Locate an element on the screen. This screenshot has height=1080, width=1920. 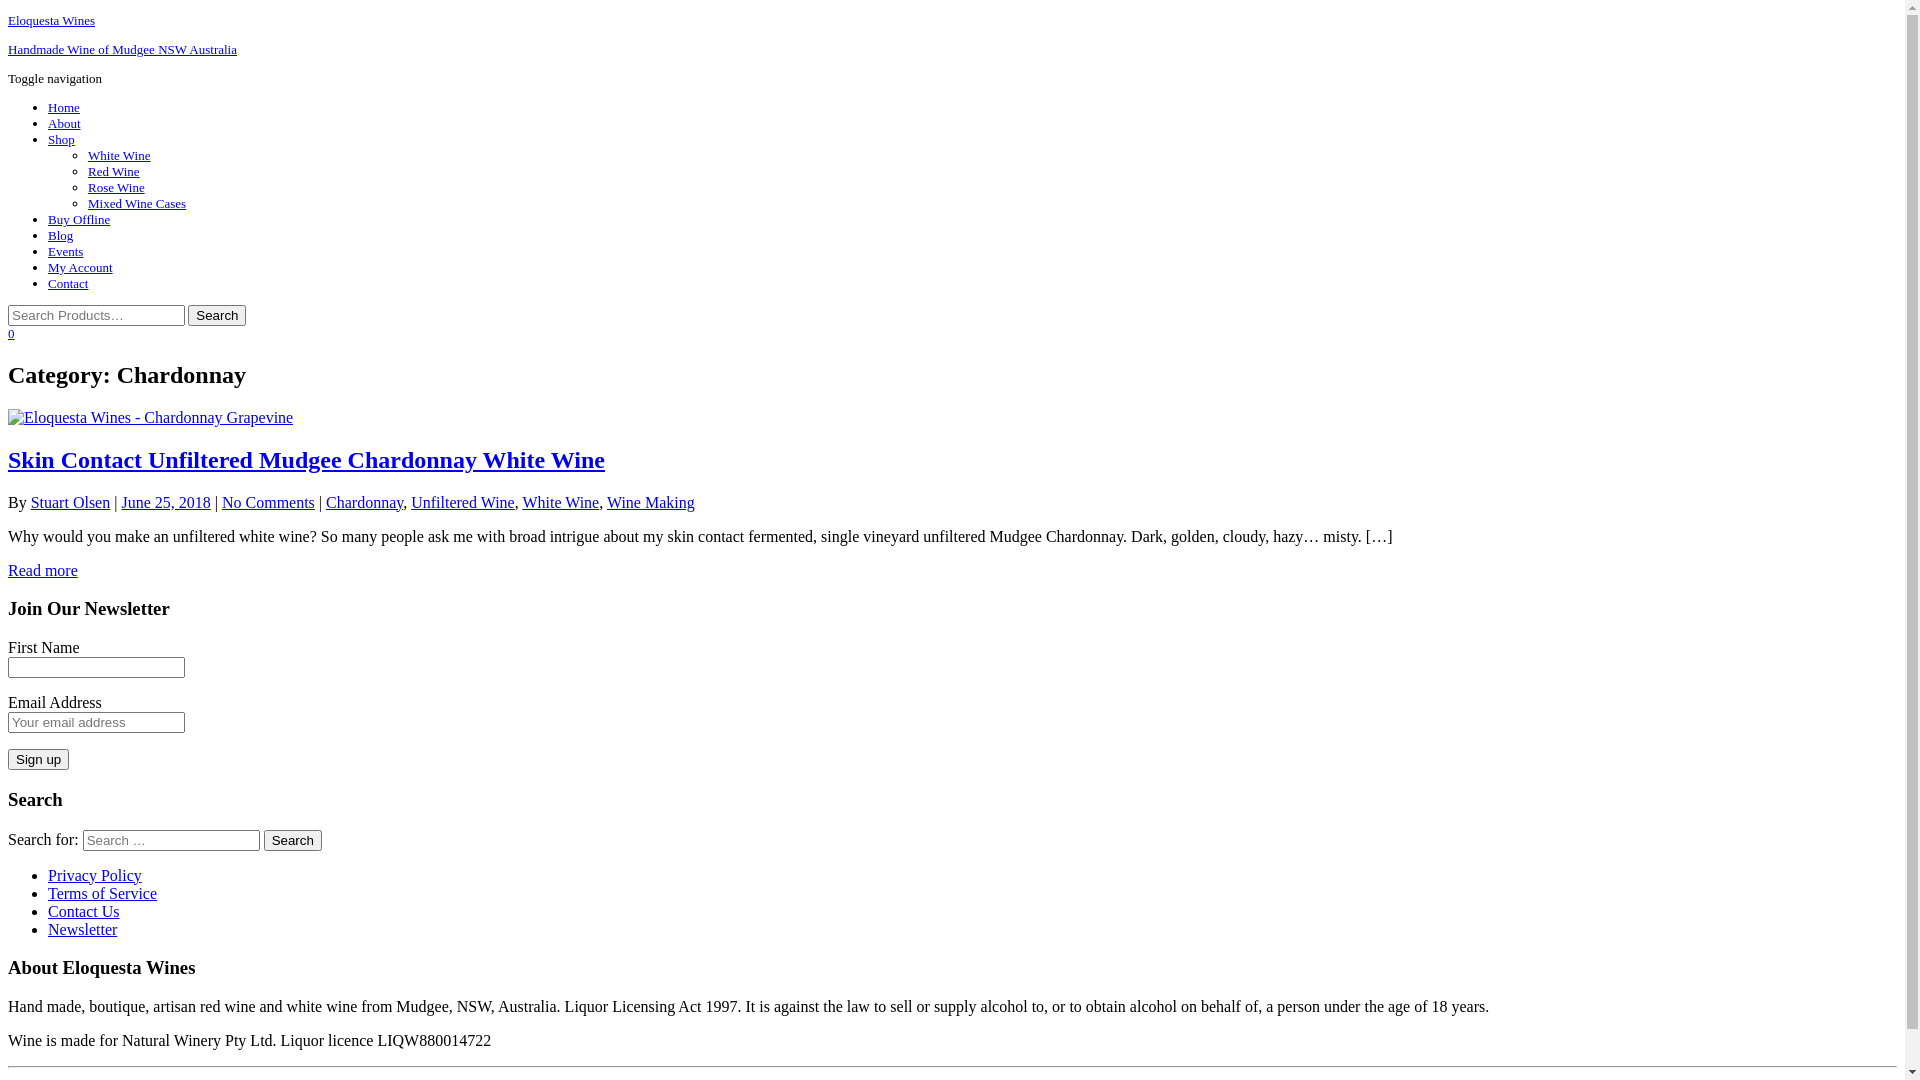
Read more is located at coordinates (43, 570).